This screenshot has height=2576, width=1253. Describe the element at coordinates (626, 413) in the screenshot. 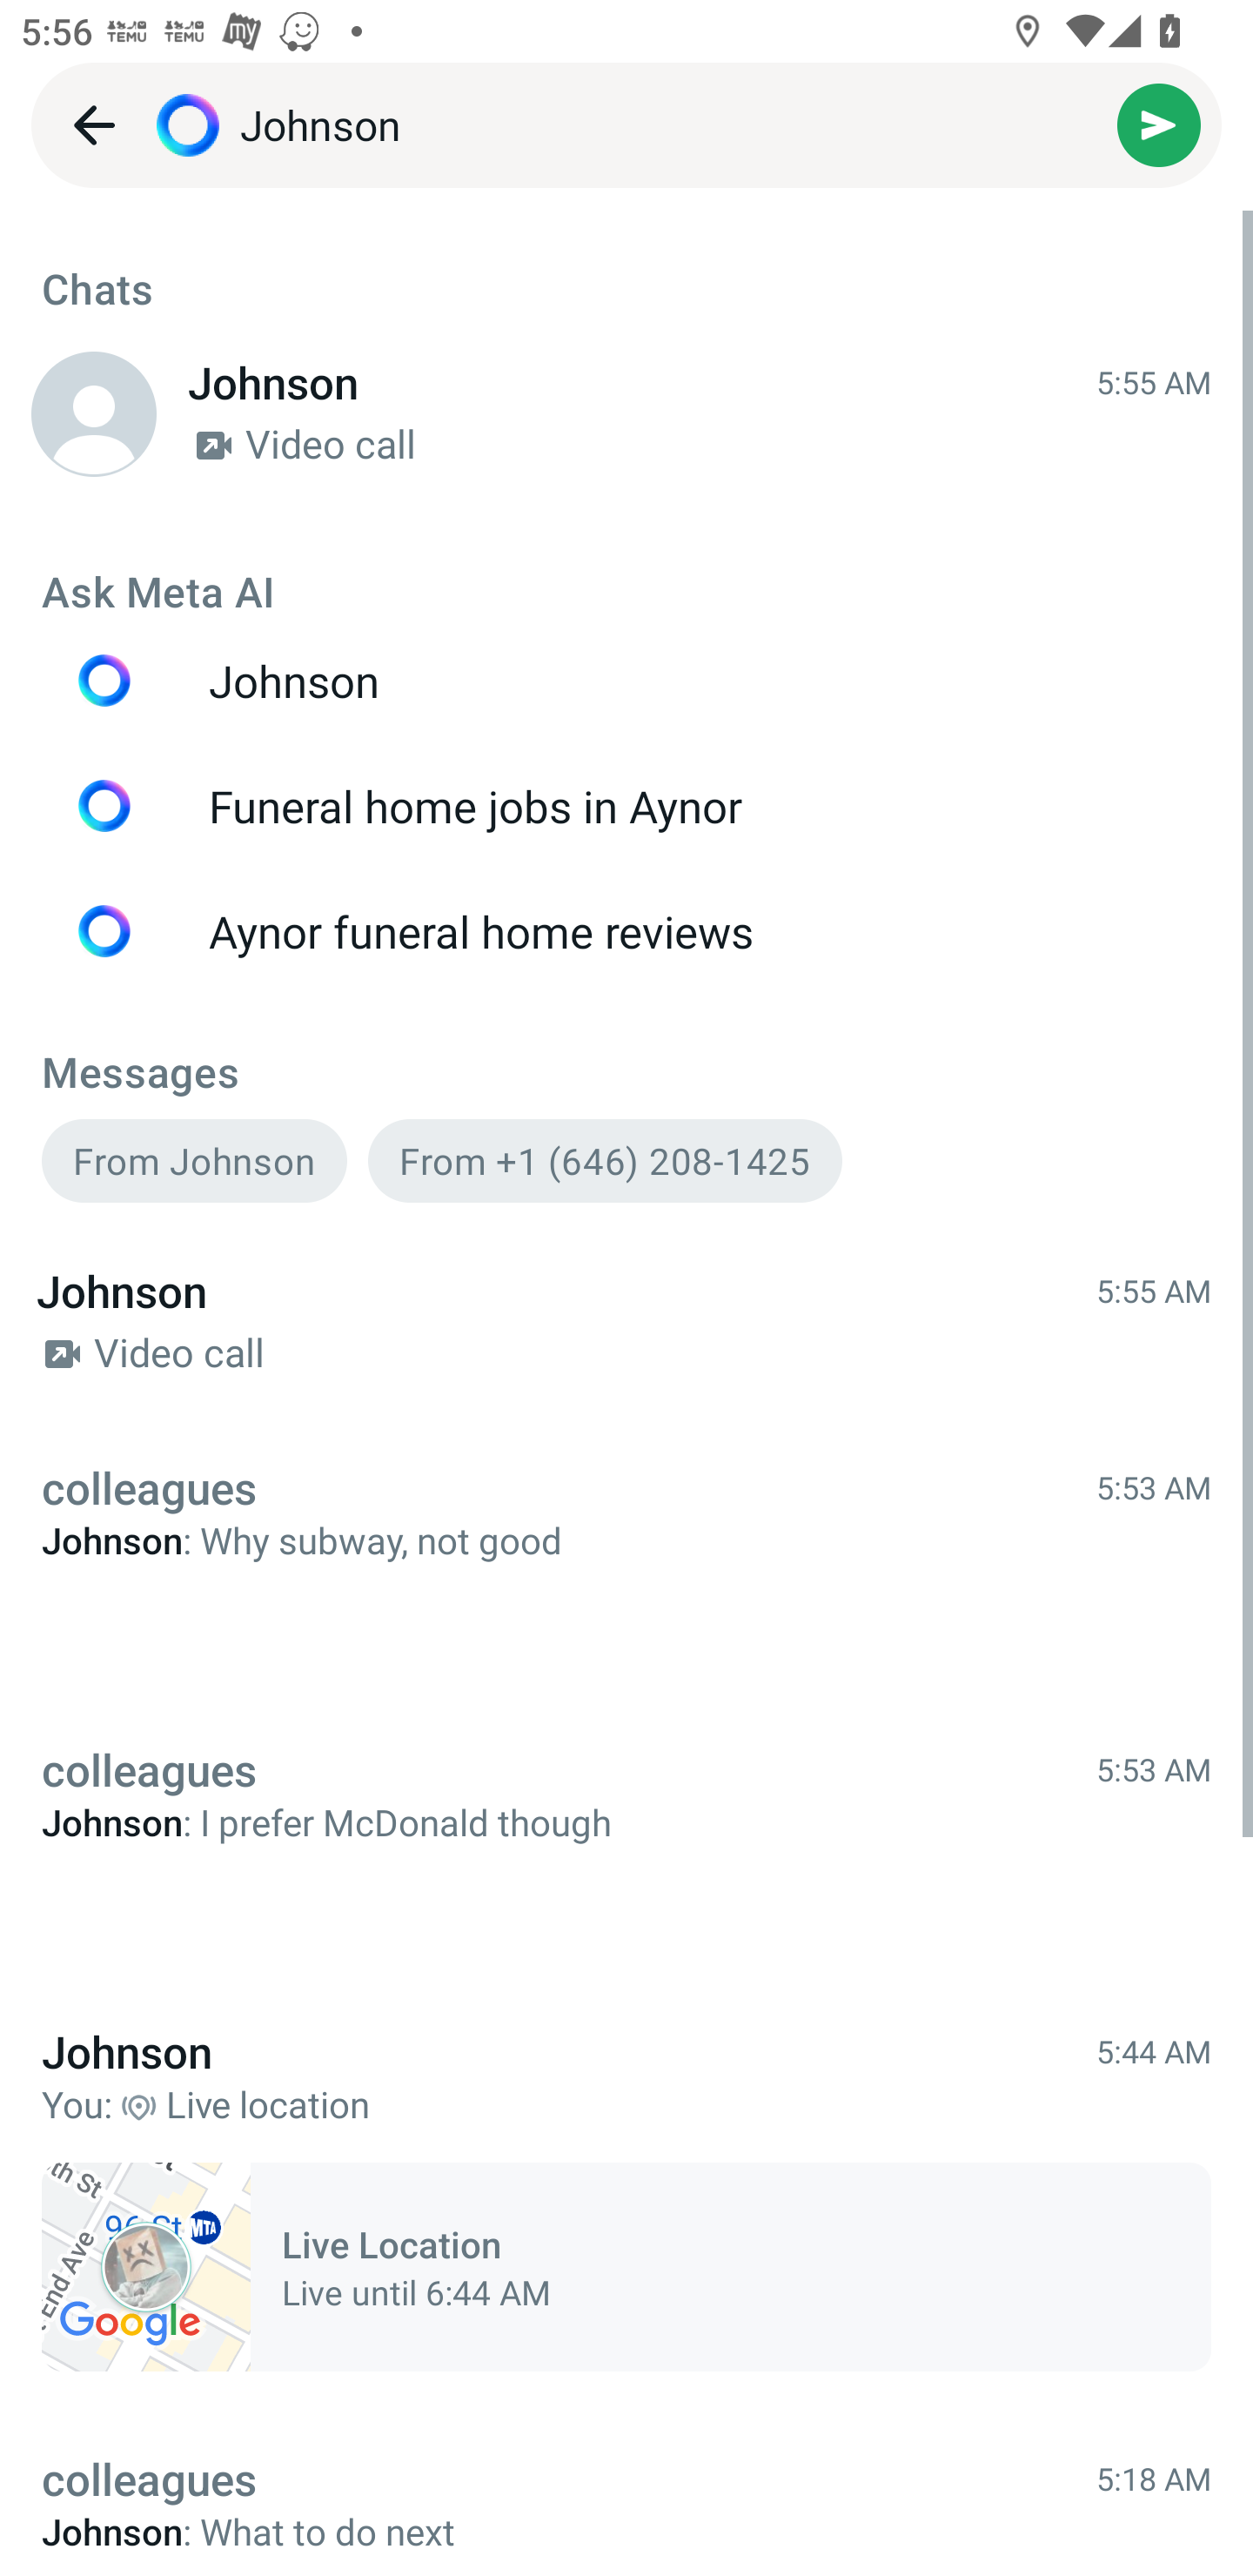

I see `Johnson Johnson 5:55 AM 5:55 AM Video call` at that location.